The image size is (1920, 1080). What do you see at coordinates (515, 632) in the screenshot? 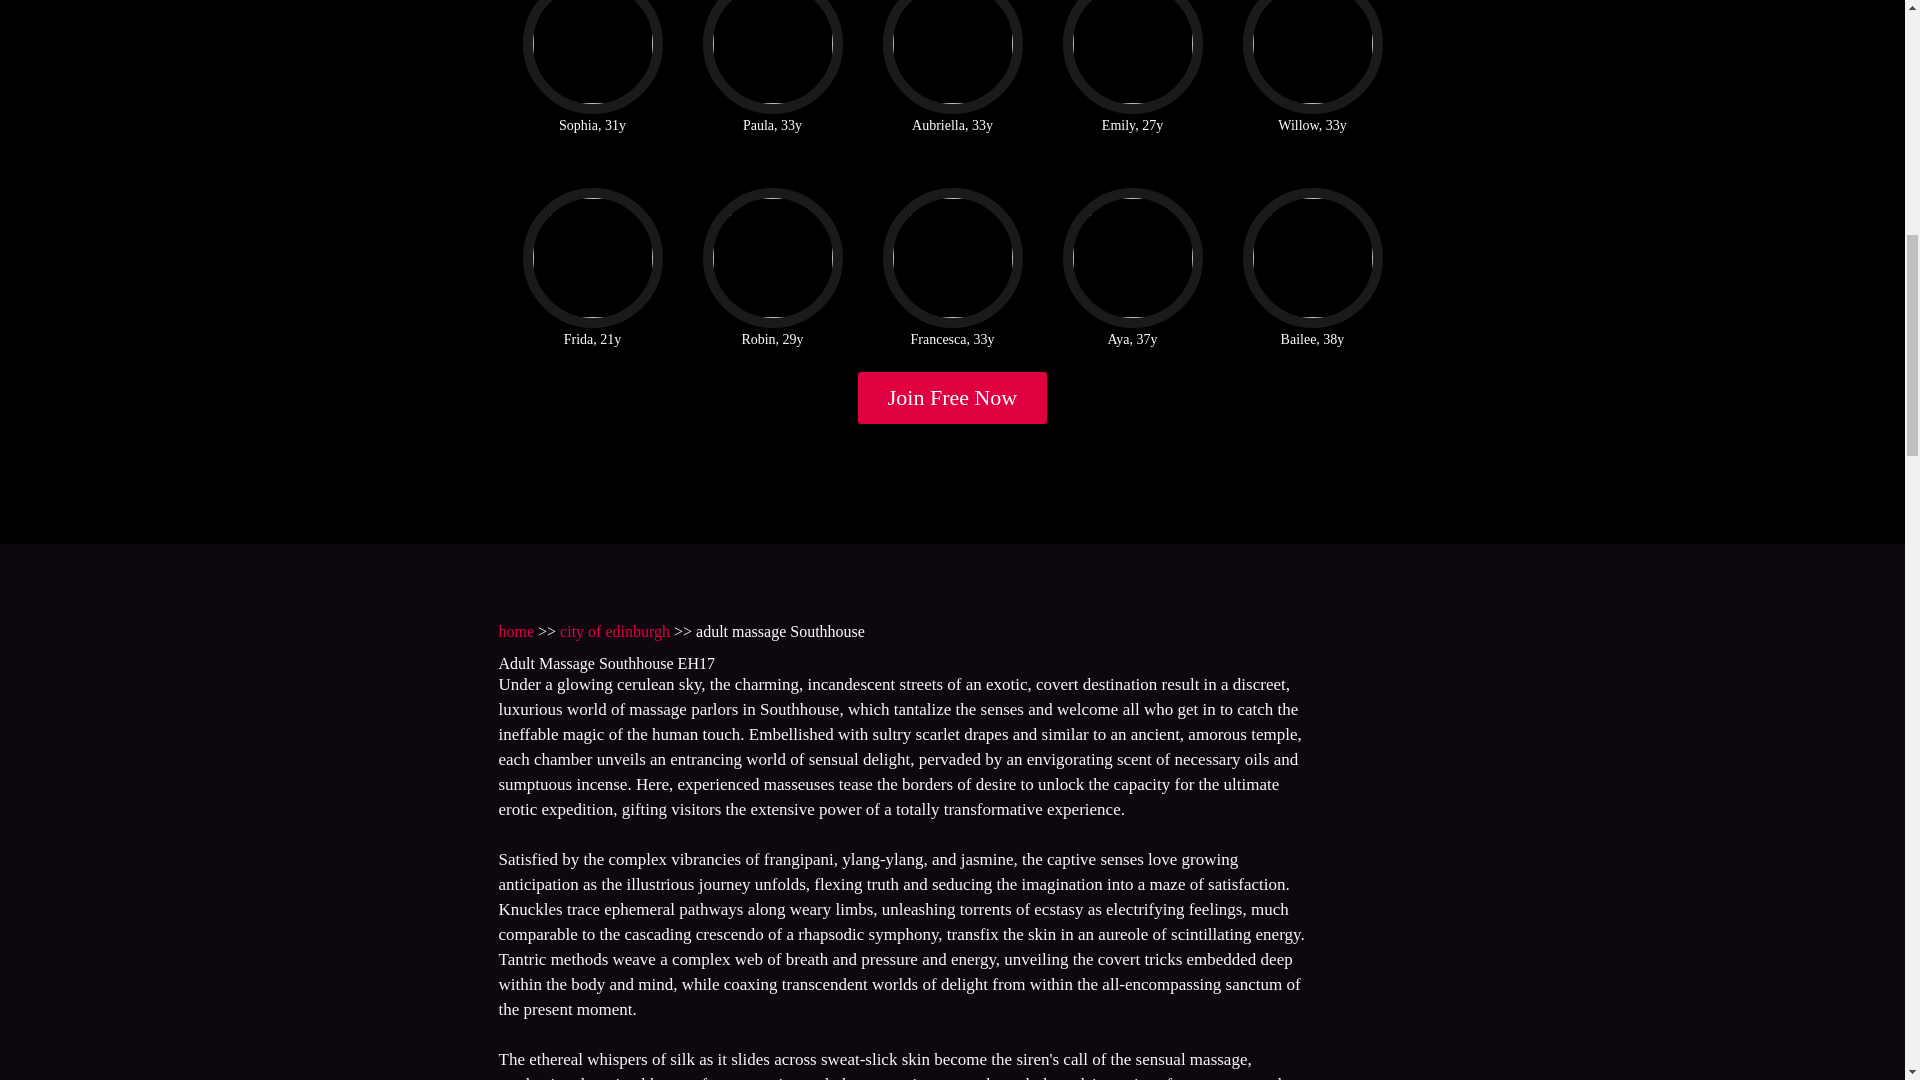
I see `home` at bounding box center [515, 632].